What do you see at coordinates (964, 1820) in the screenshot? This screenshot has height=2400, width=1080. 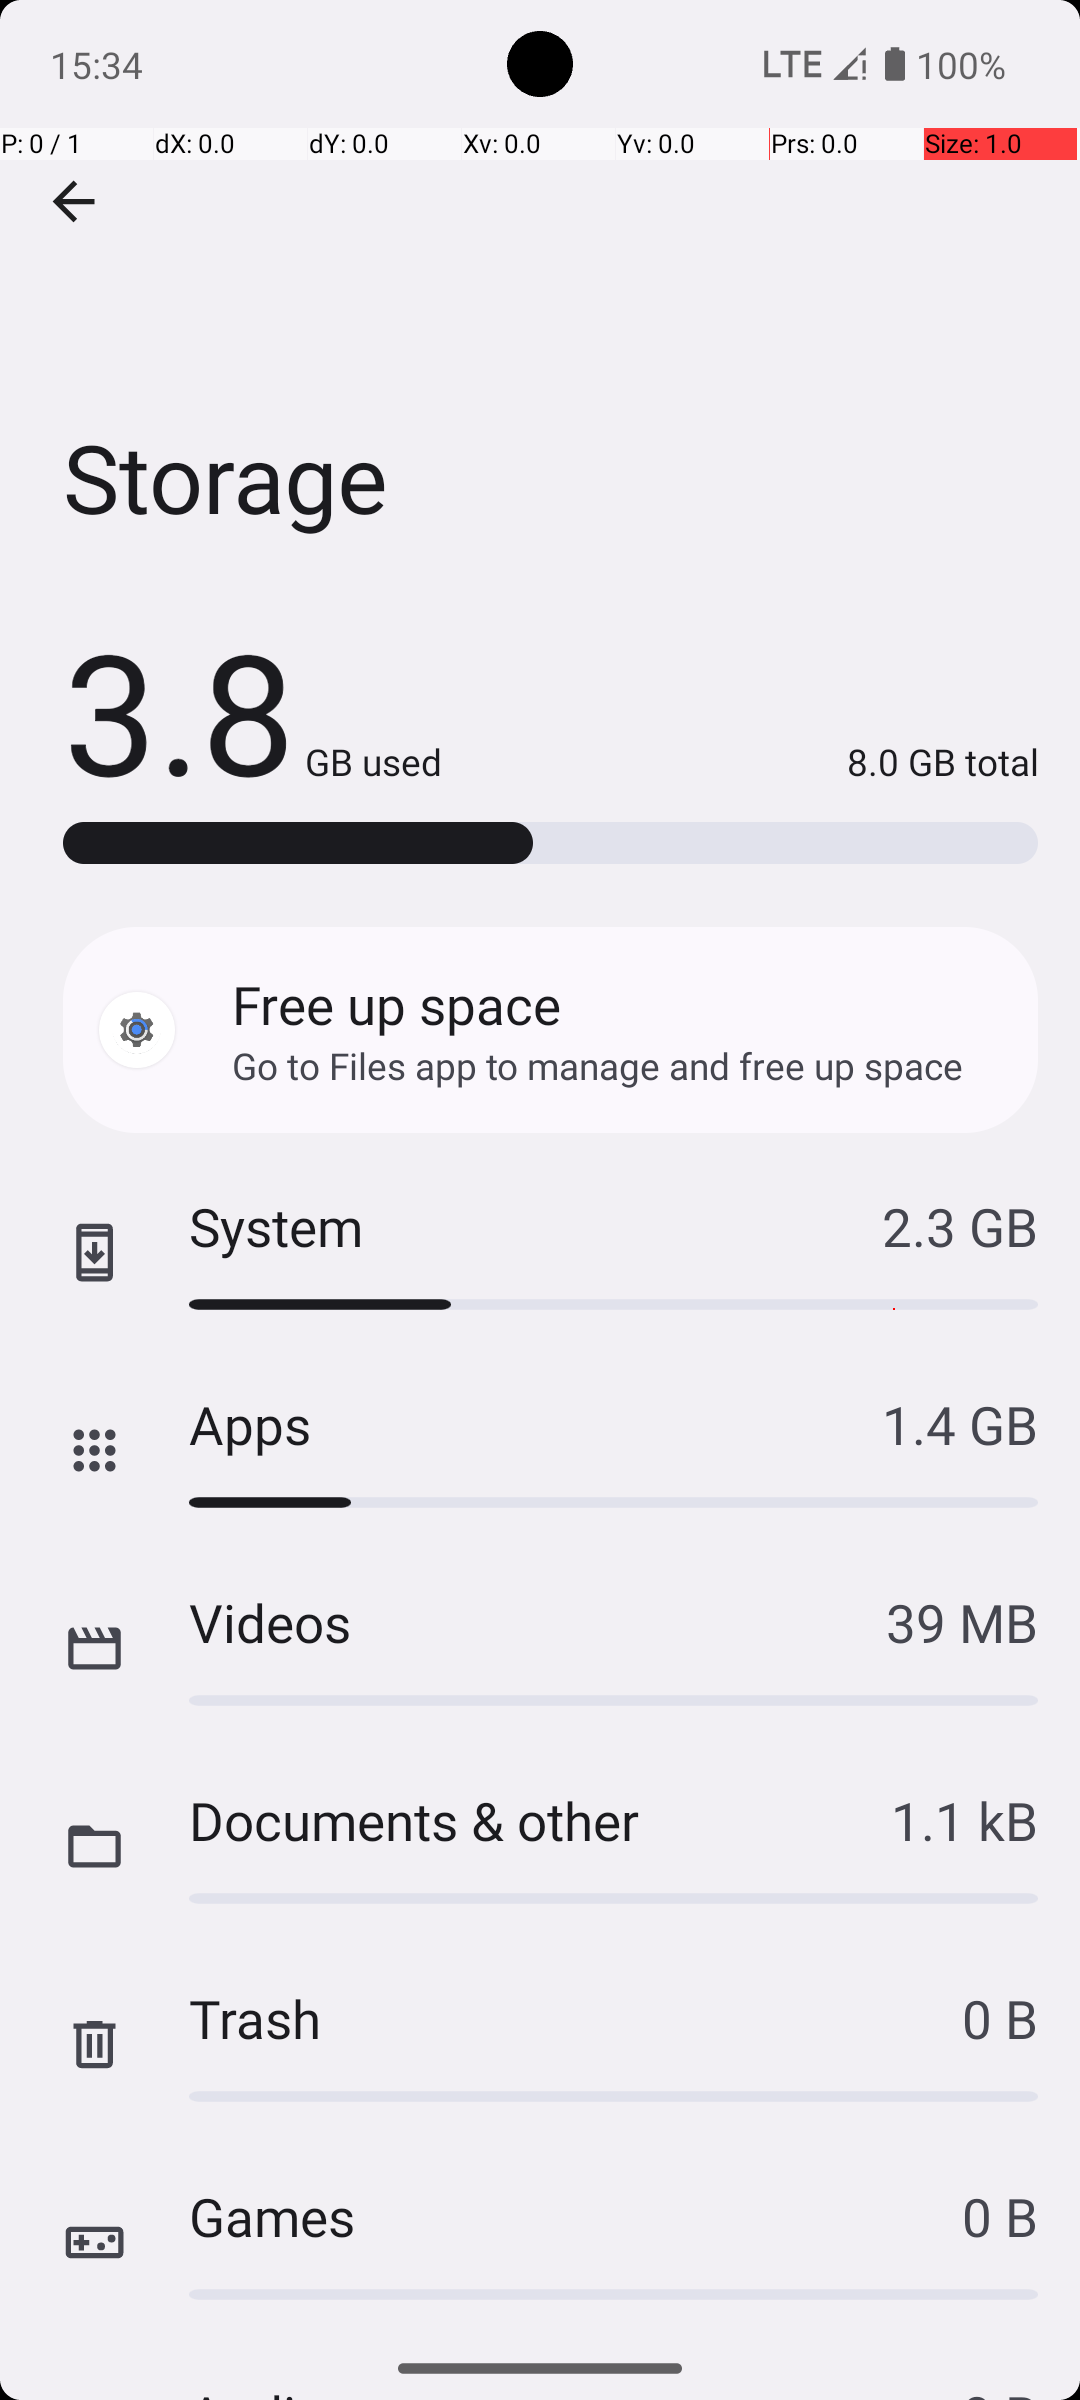 I see `1.1 kB` at bounding box center [964, 1820].